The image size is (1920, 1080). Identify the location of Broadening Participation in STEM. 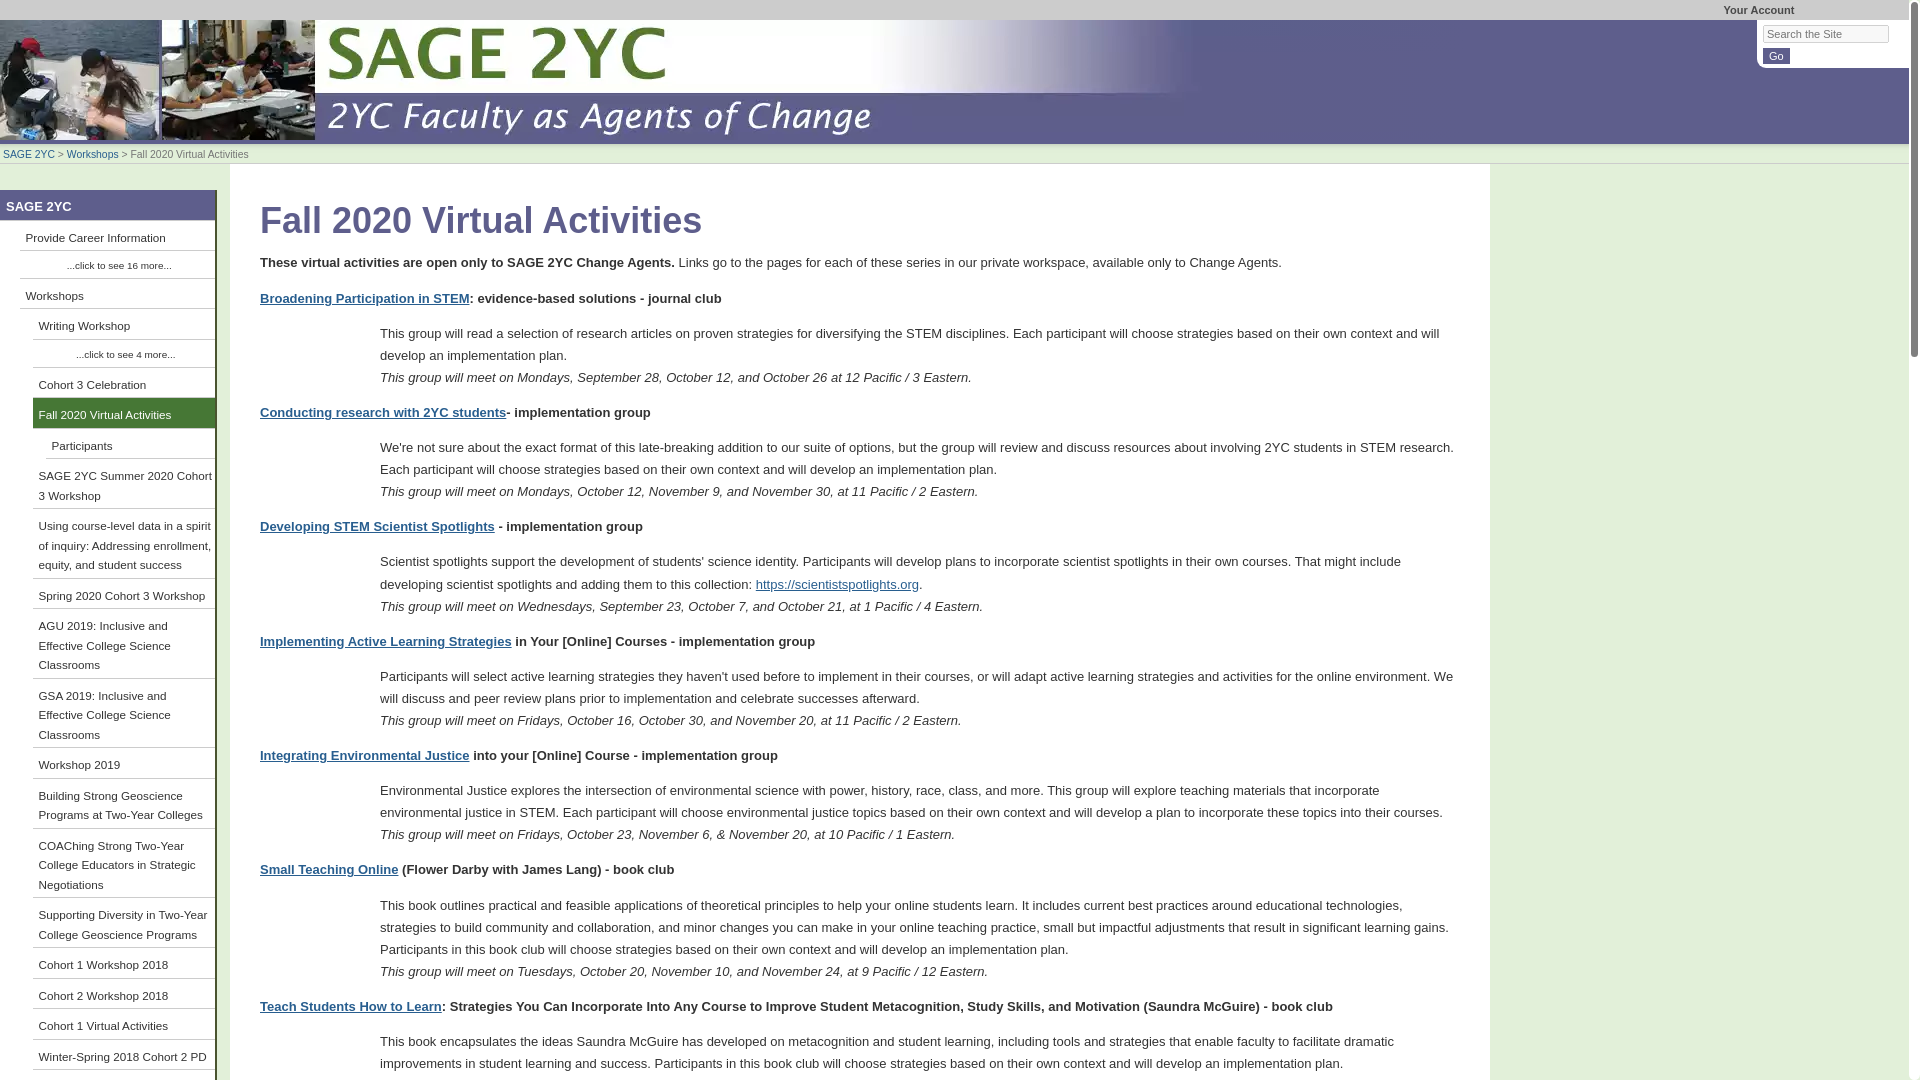
(364, 298).